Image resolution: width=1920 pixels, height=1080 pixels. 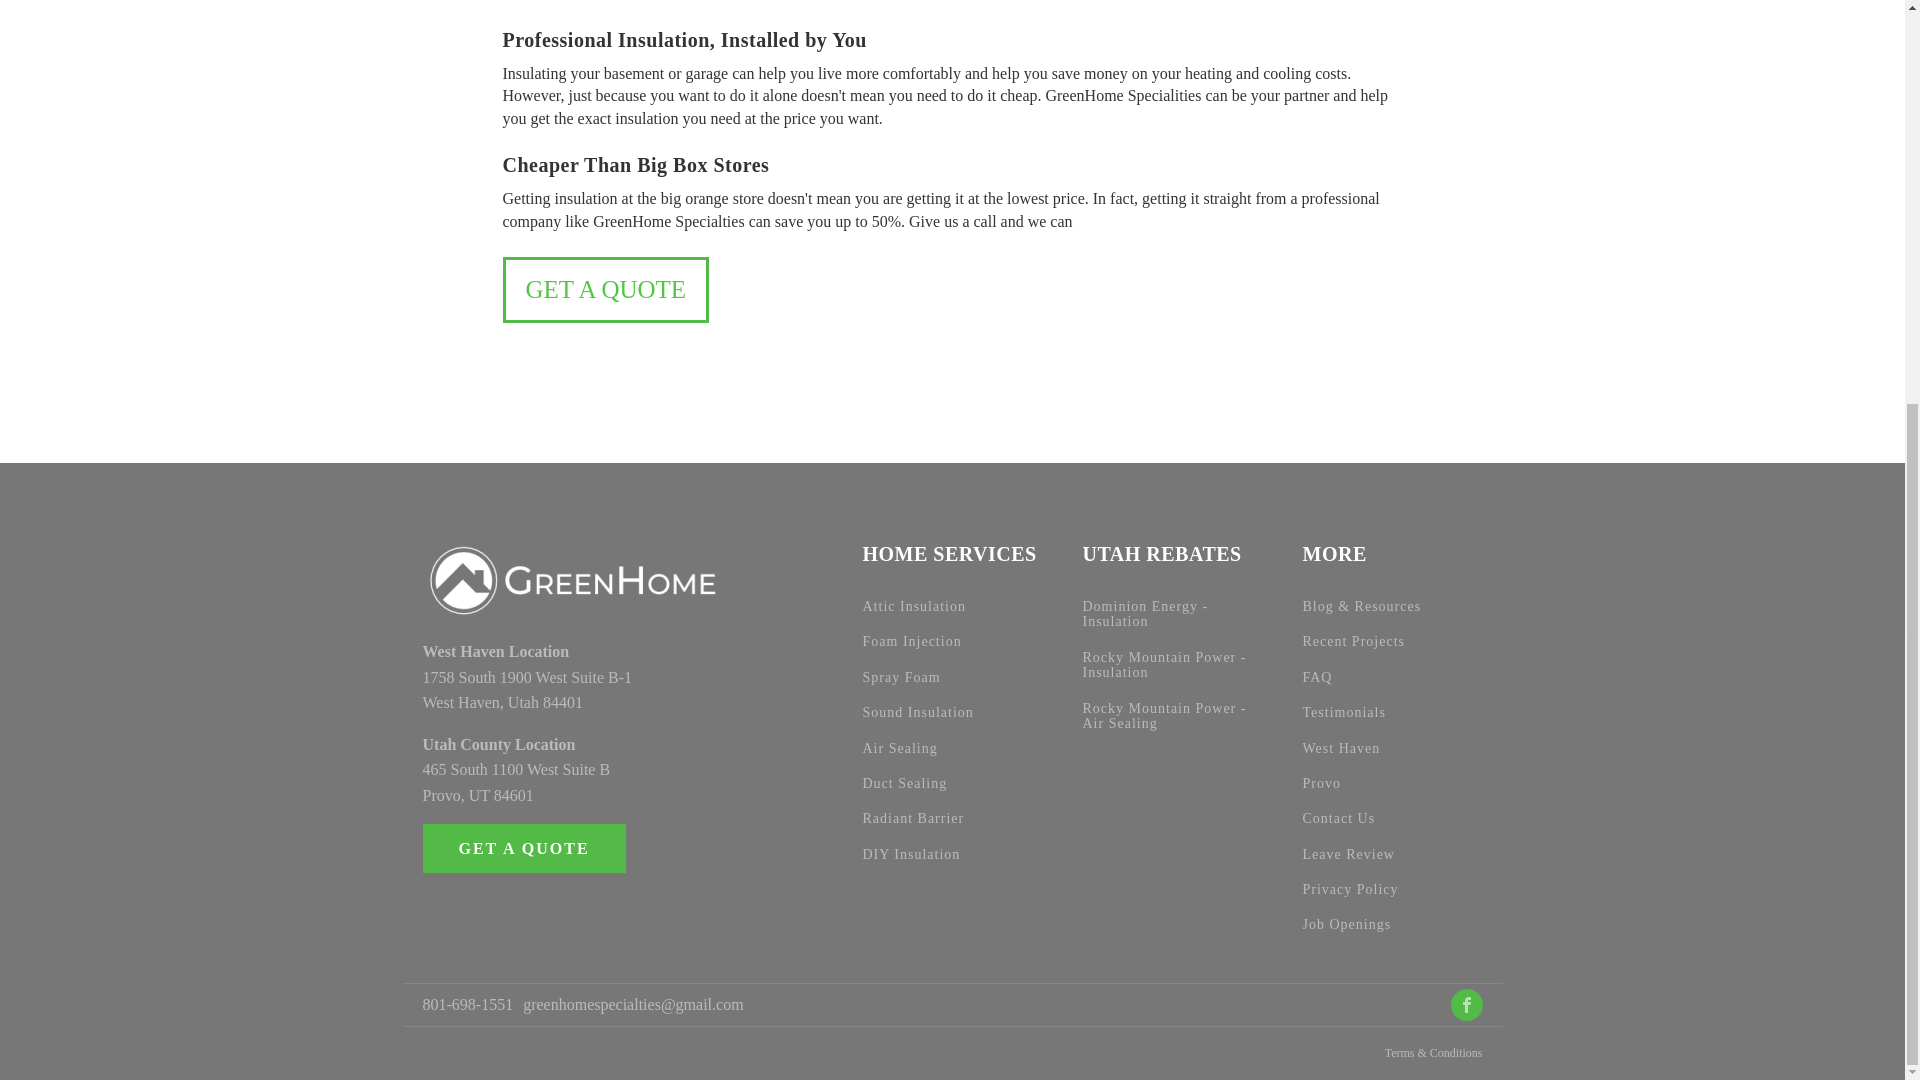 I want to click on Foam Injection, so click(x=912, y=641).